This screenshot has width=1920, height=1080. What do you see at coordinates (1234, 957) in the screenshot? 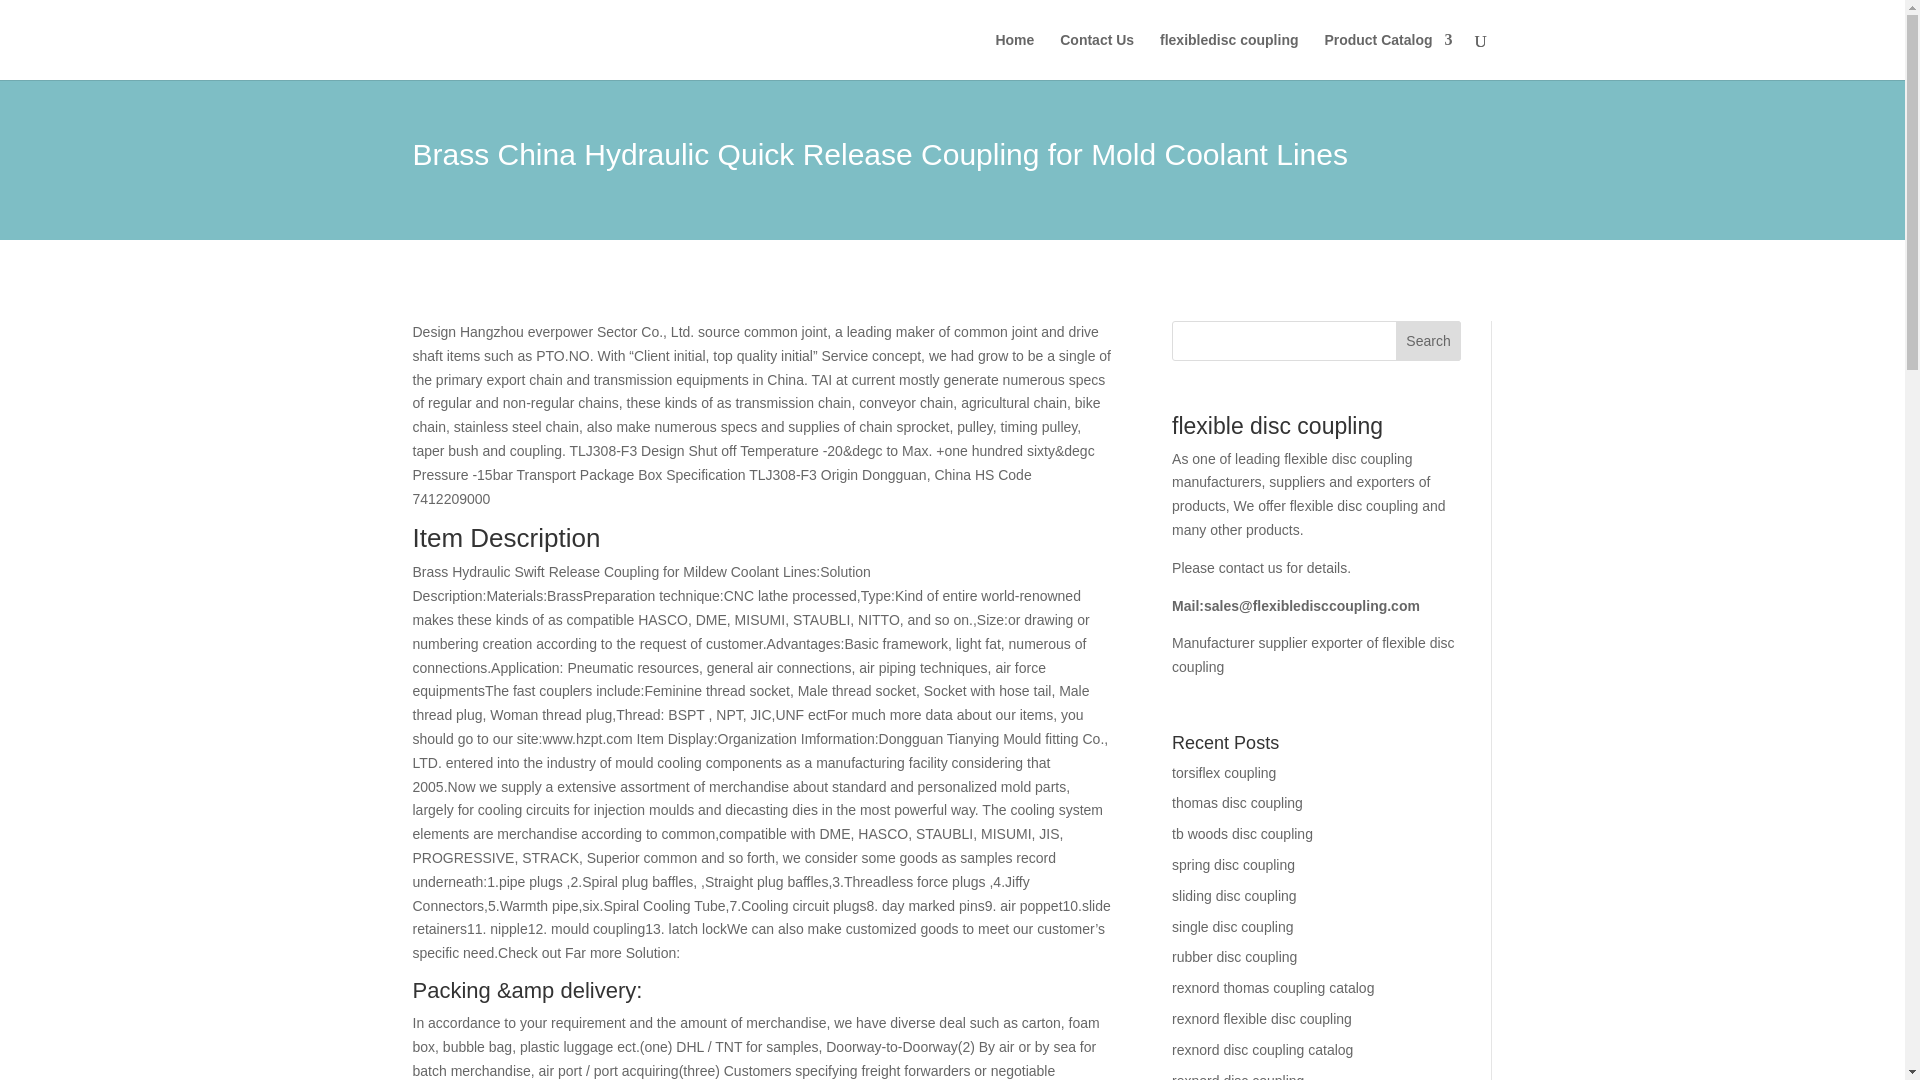
I see `rubber disc coupling` at bounding box center [1234, 957].